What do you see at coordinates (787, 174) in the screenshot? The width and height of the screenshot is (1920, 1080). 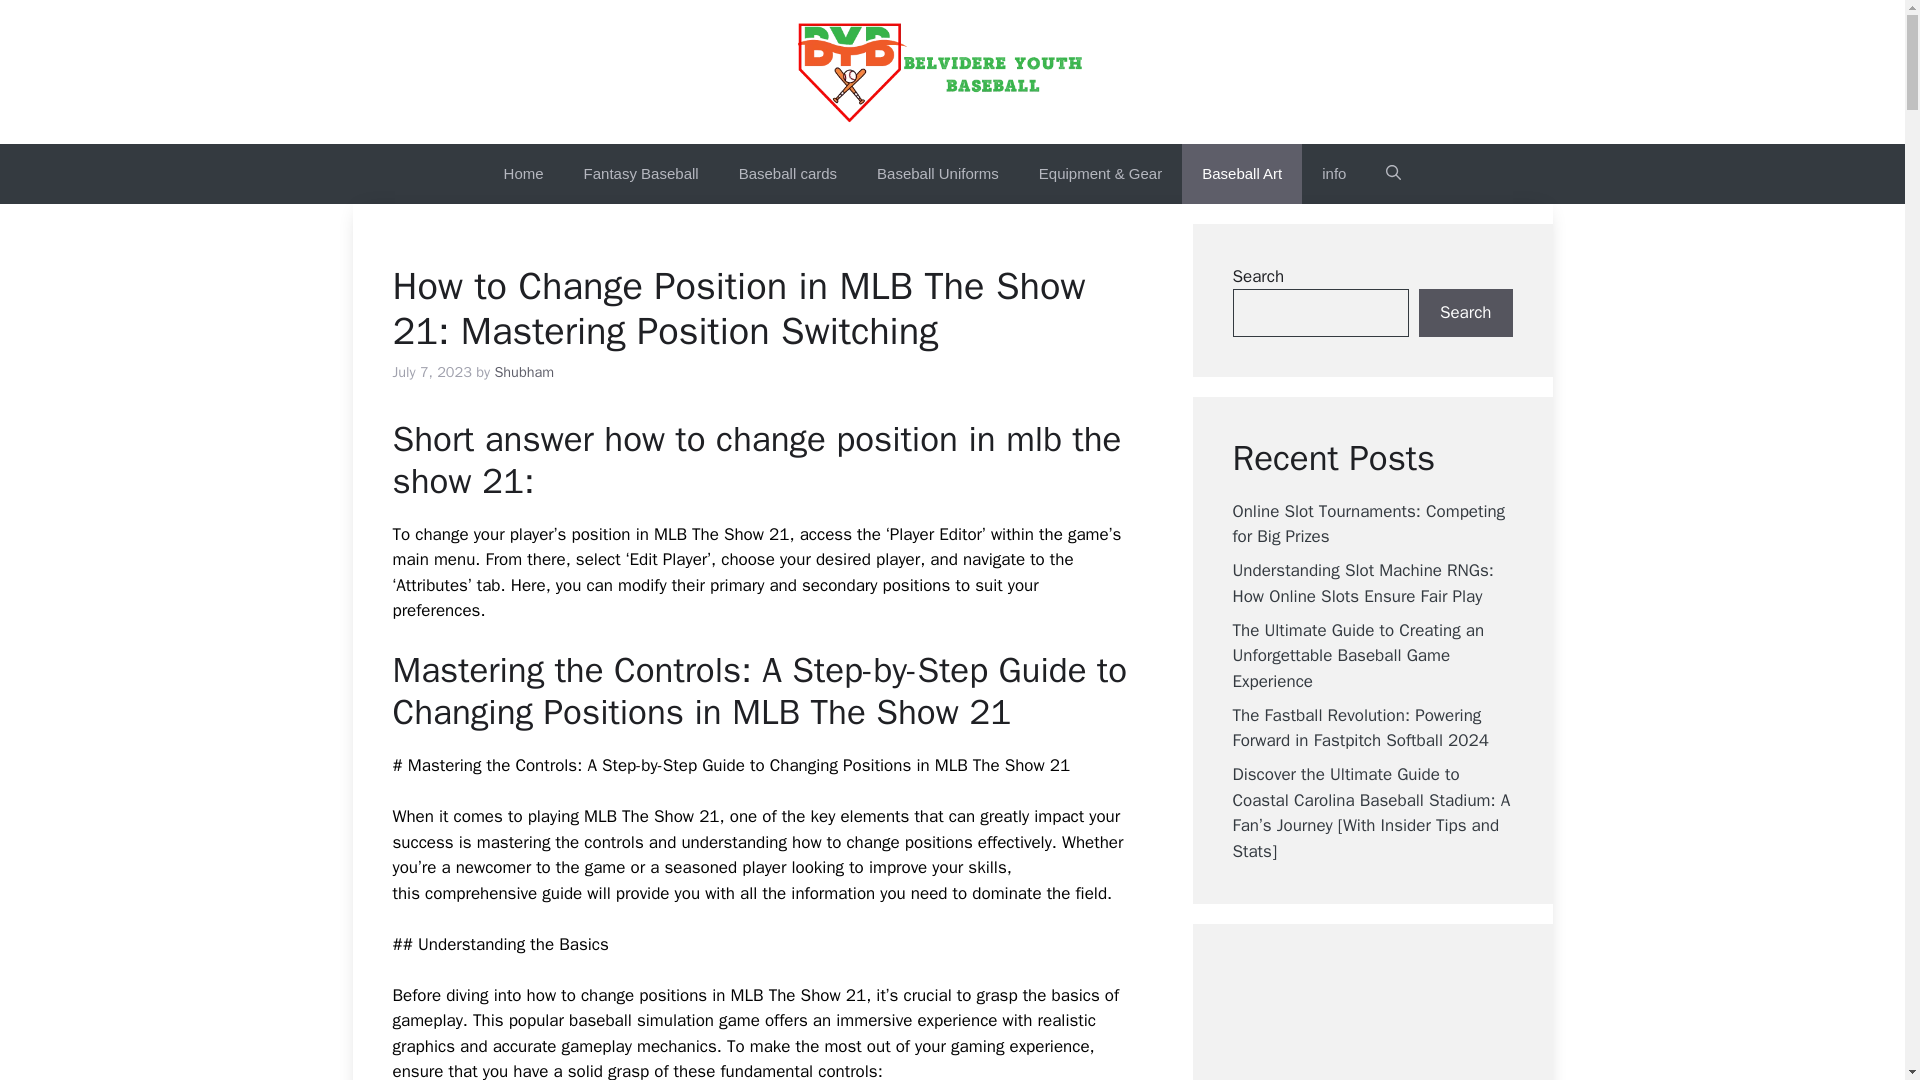 I see `Baseball cards` at bounding box center [787, 174].